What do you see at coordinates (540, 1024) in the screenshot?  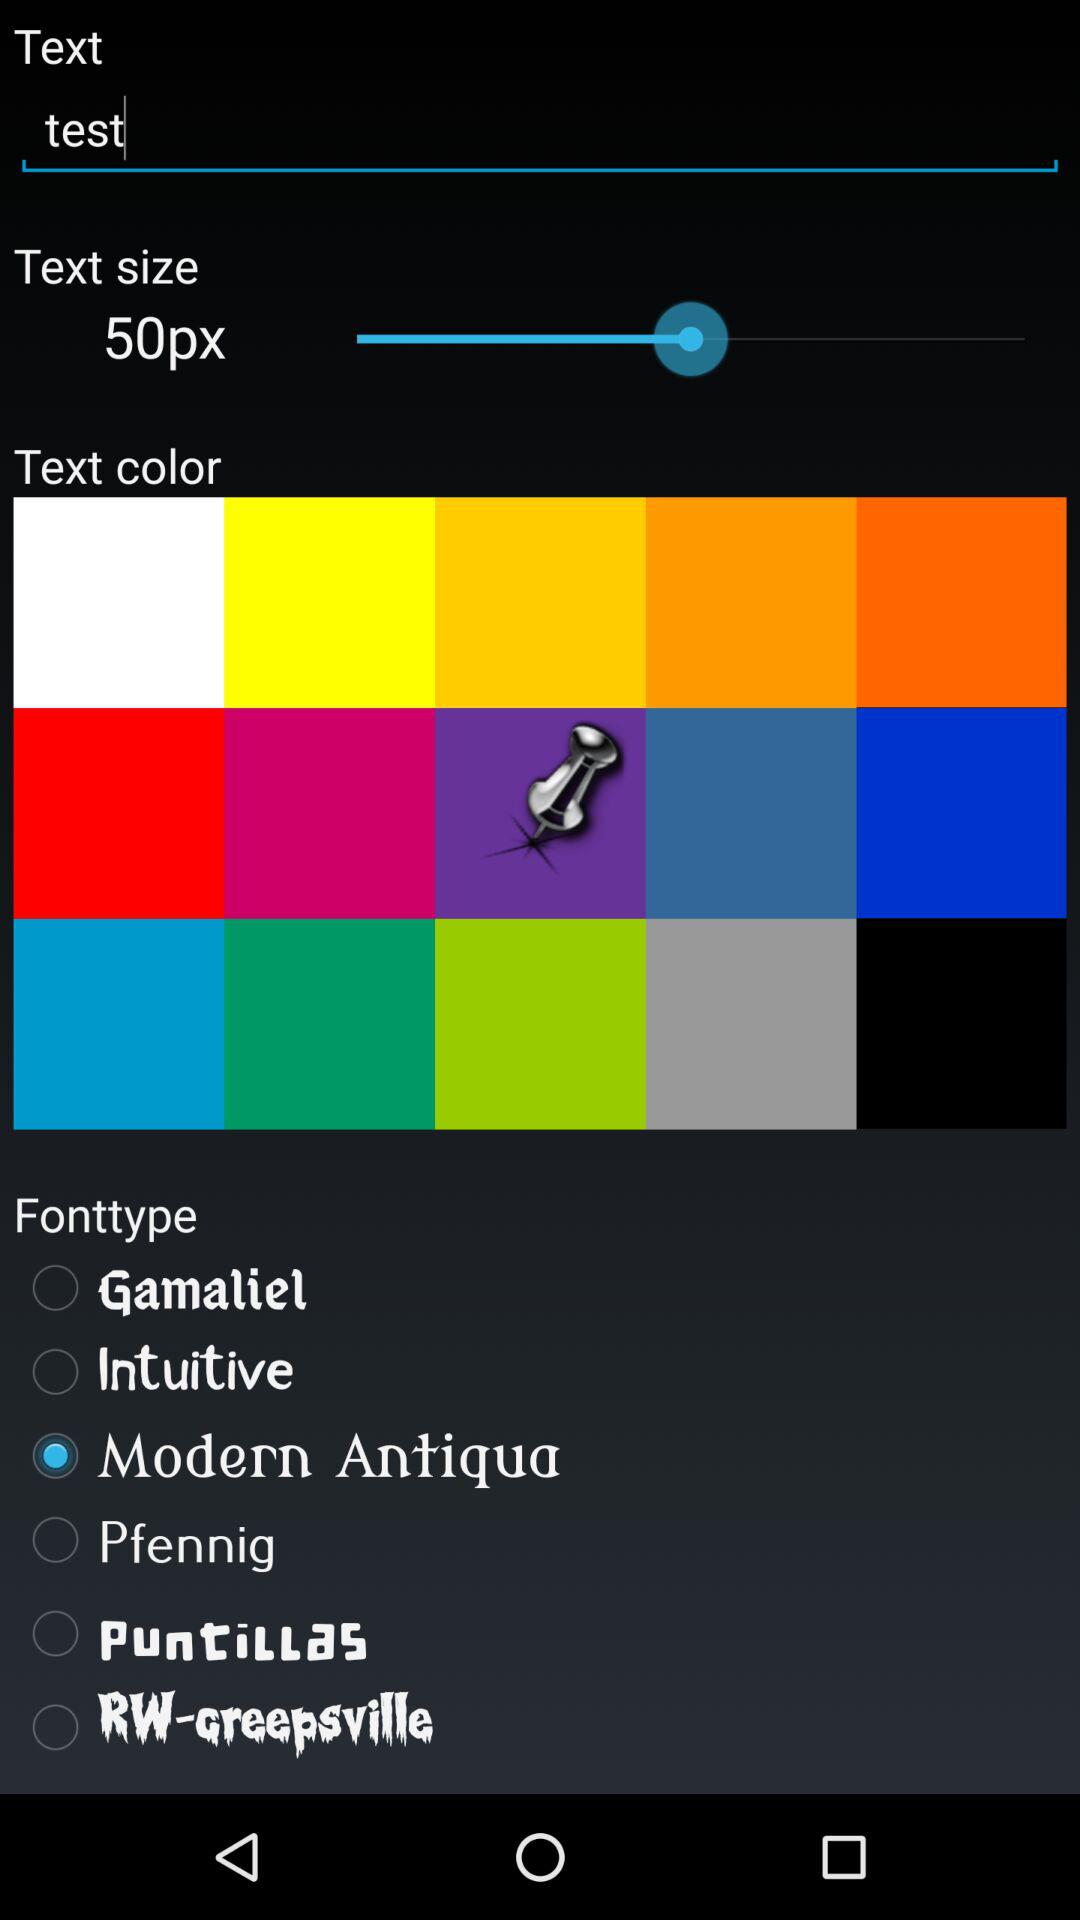 I see `change text color to green` at bounding box center [540, 1024].